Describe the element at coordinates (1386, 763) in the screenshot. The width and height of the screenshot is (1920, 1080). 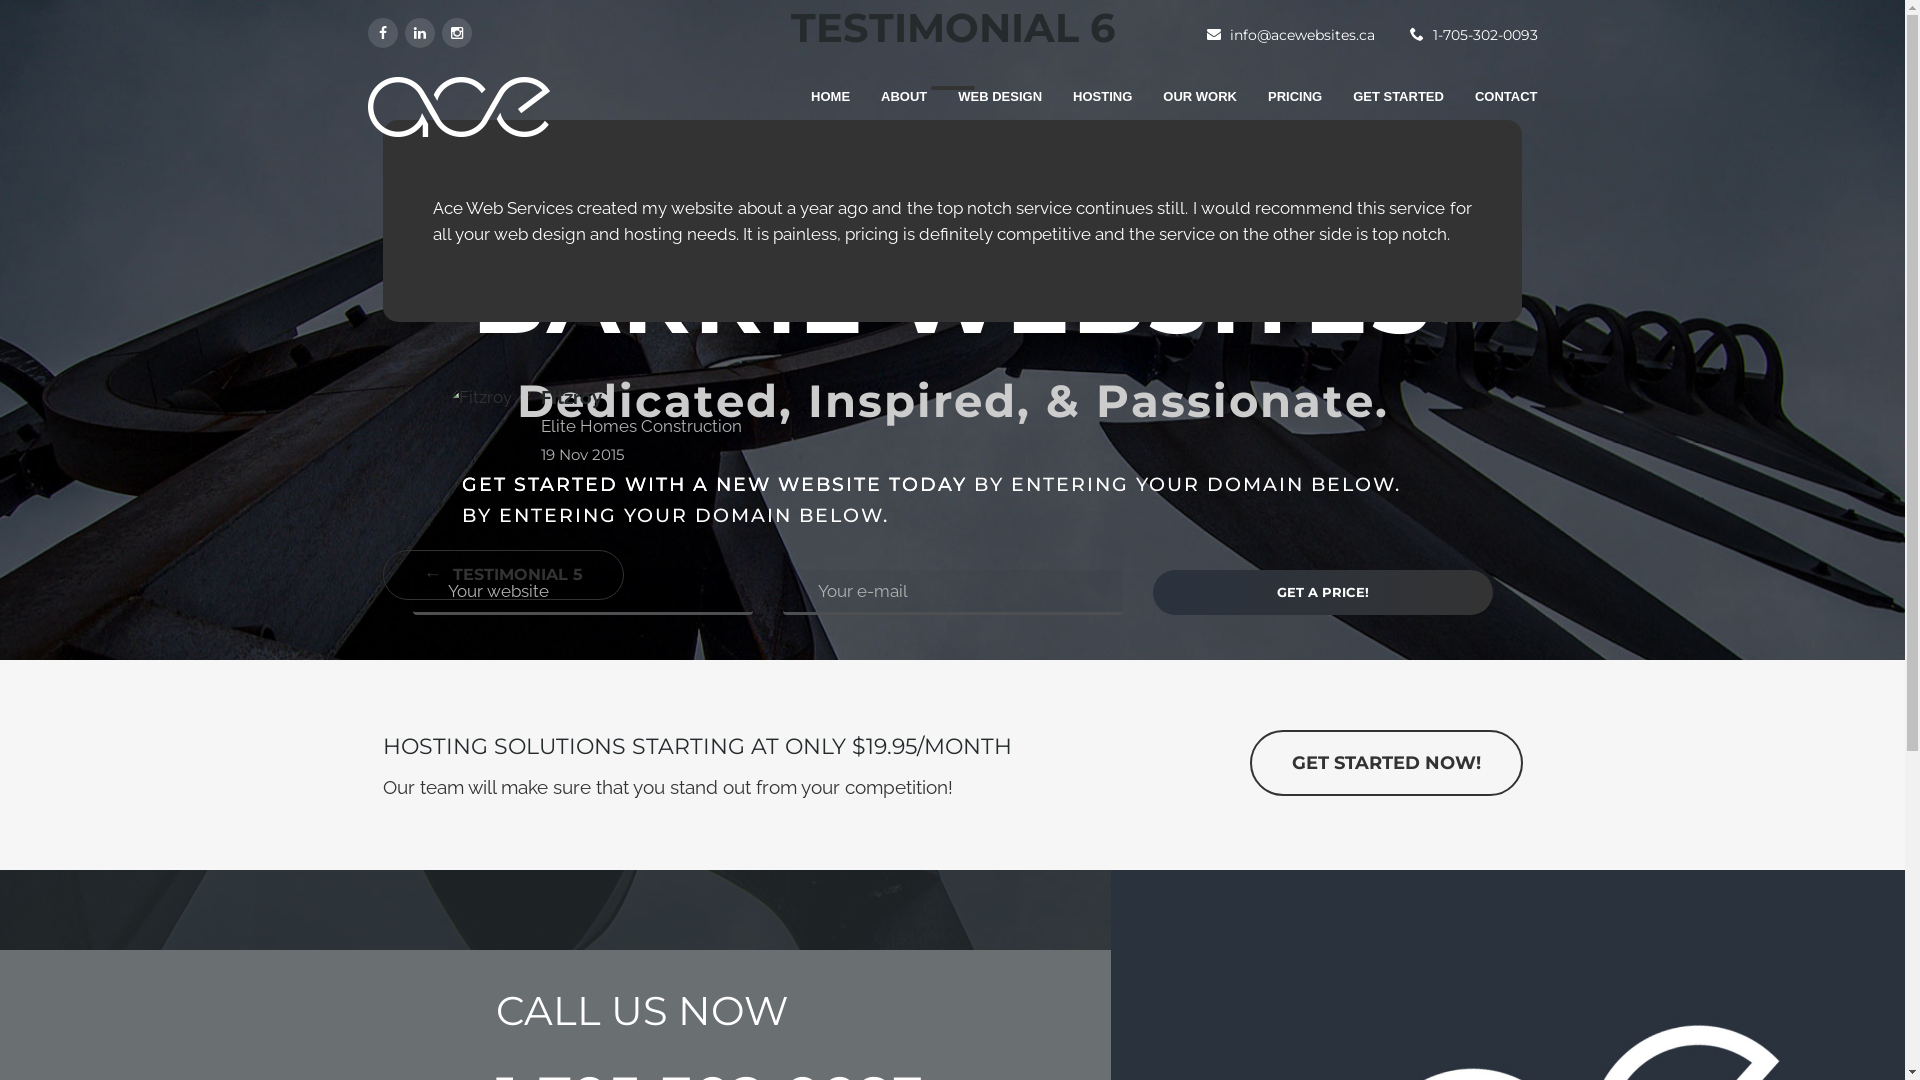
I see `GET STARTED NOW!` at that location.